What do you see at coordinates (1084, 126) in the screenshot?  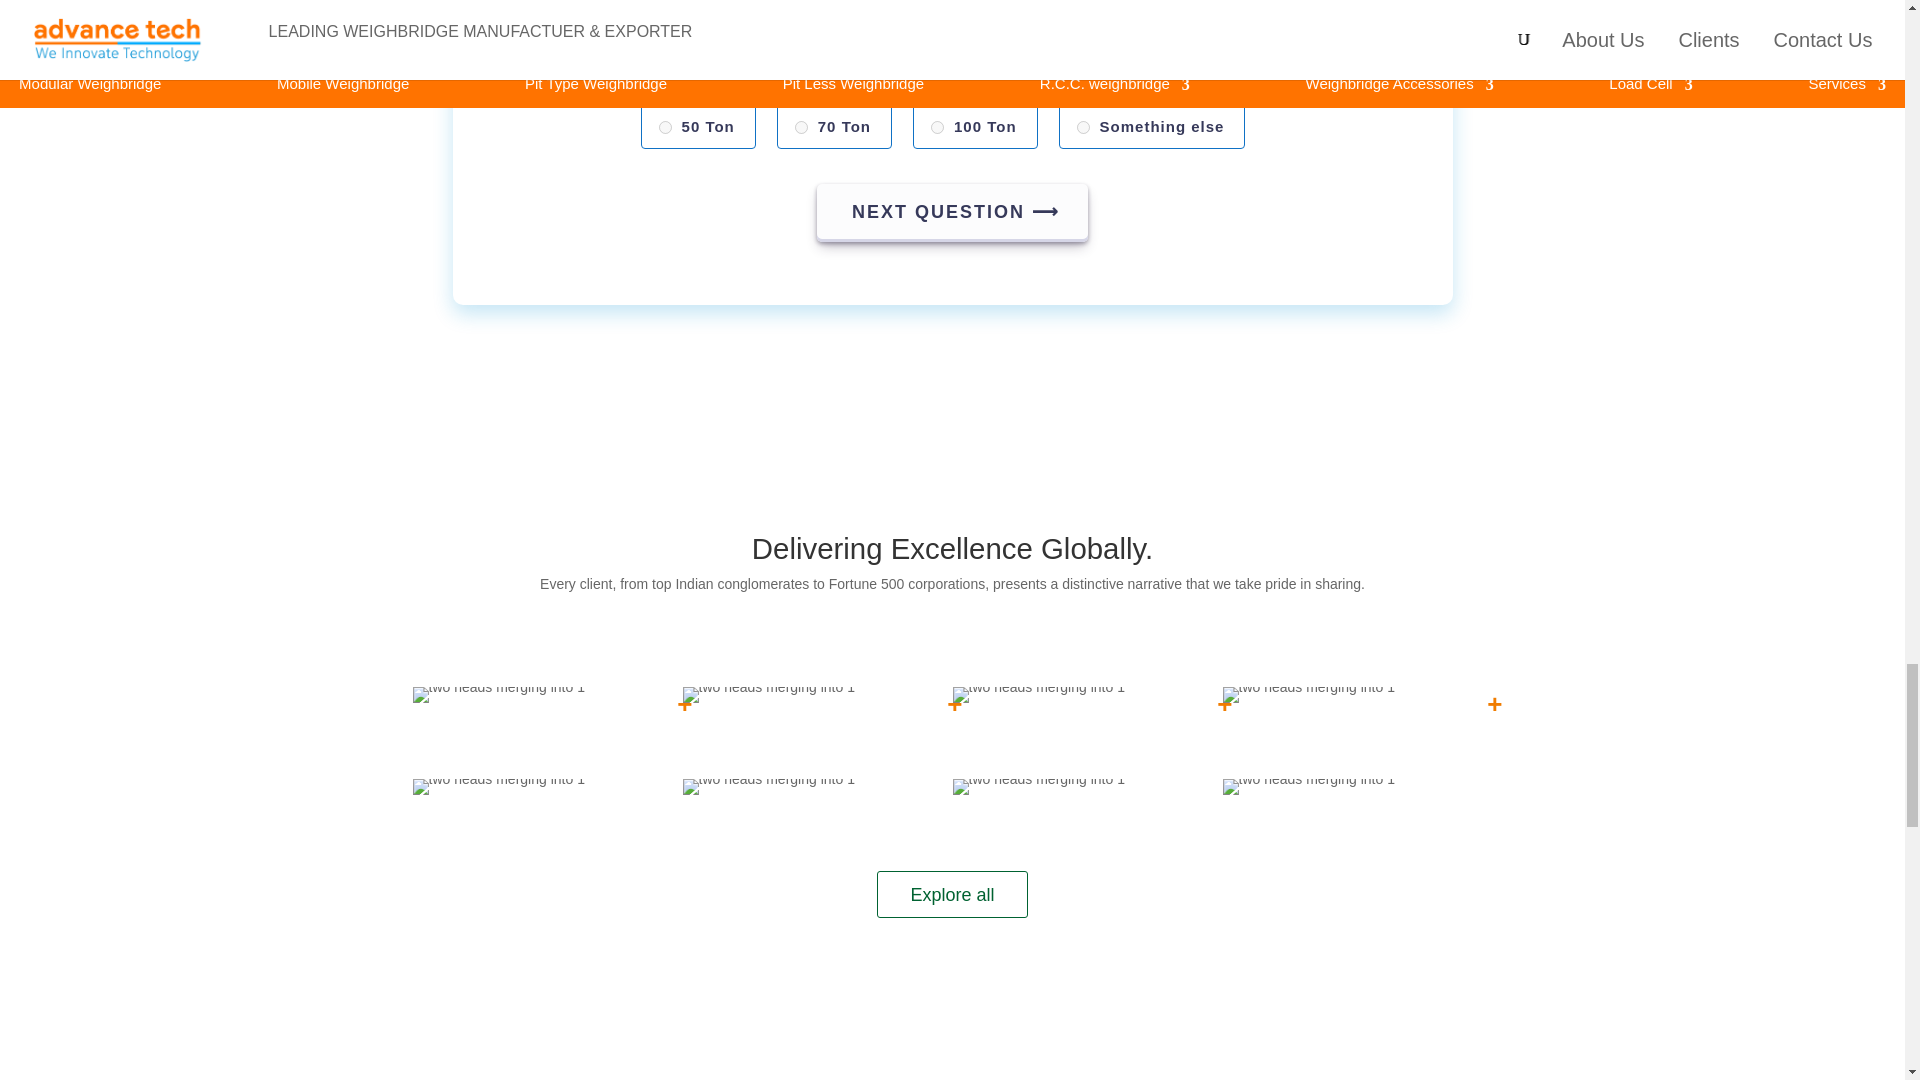 I see `green` at bounding box center [1084, 126].